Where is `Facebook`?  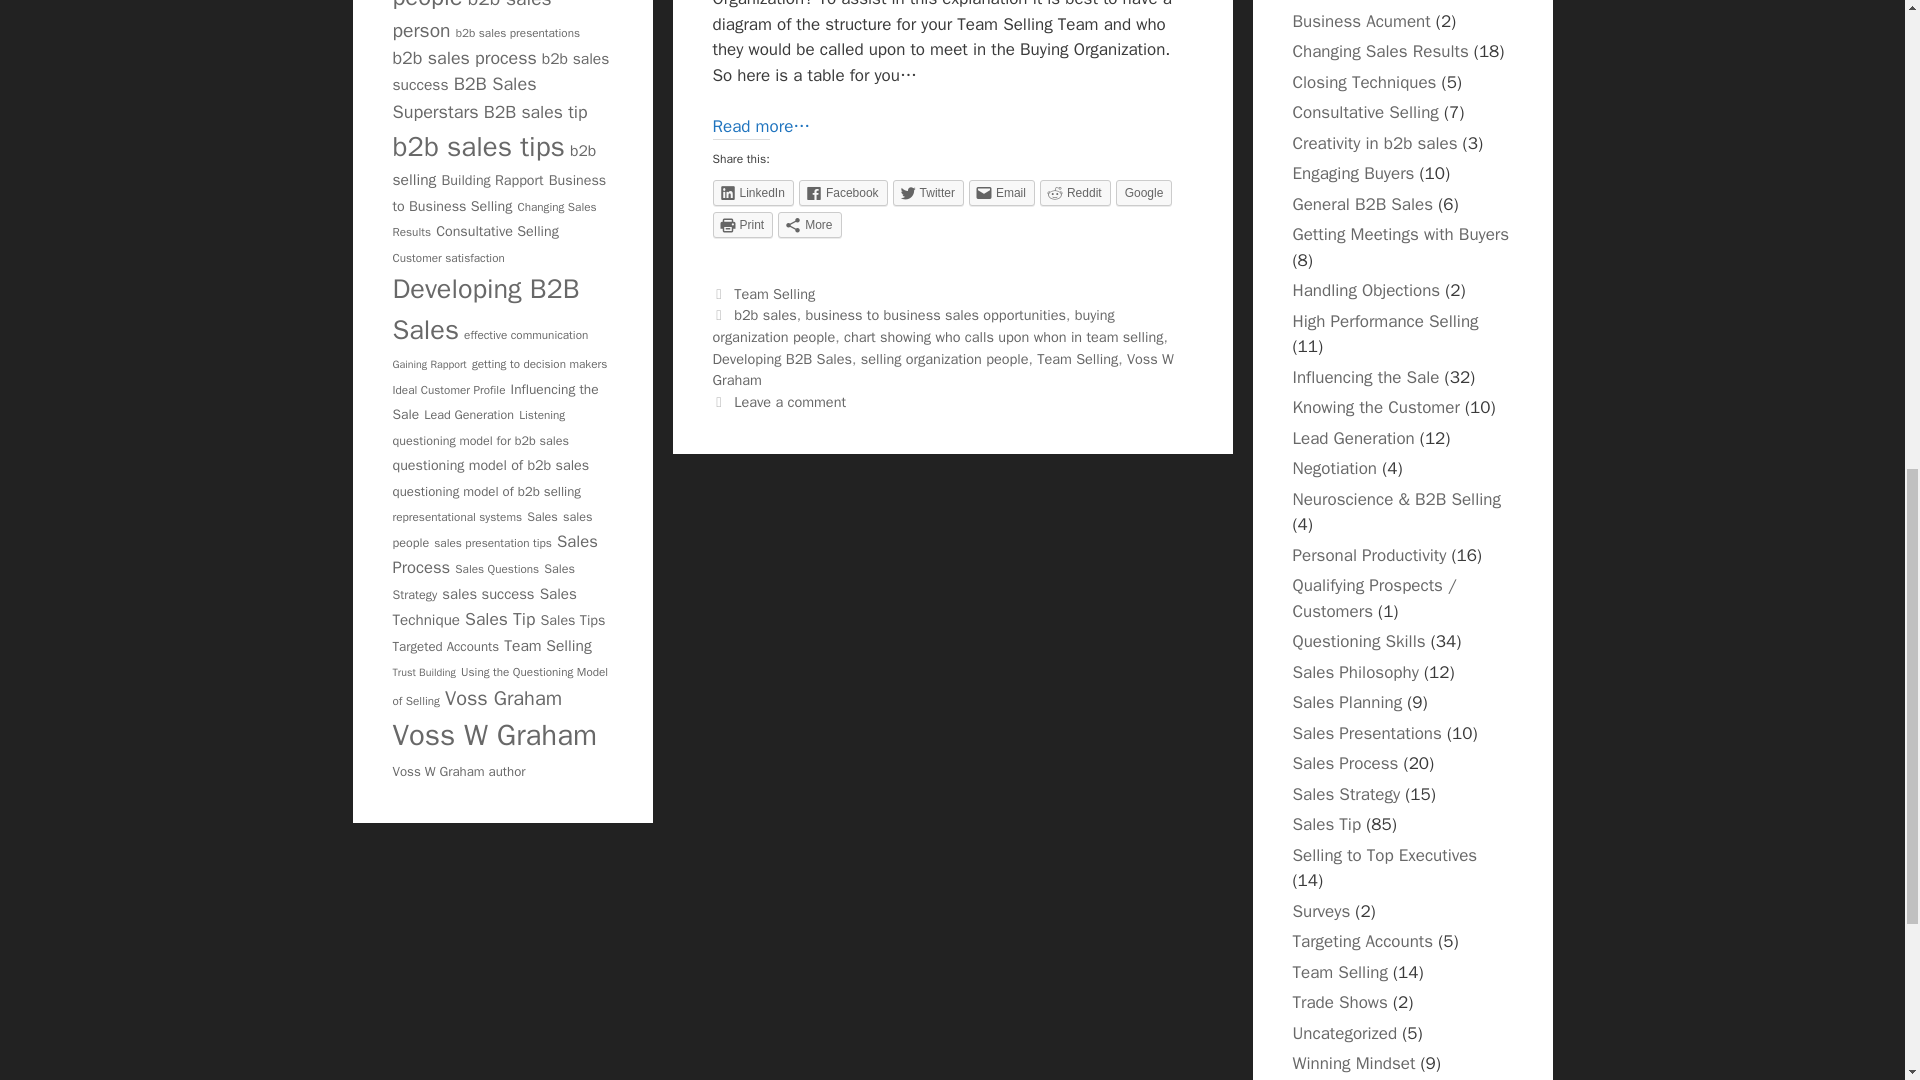 Facebook is located at coordinates (842, 193).